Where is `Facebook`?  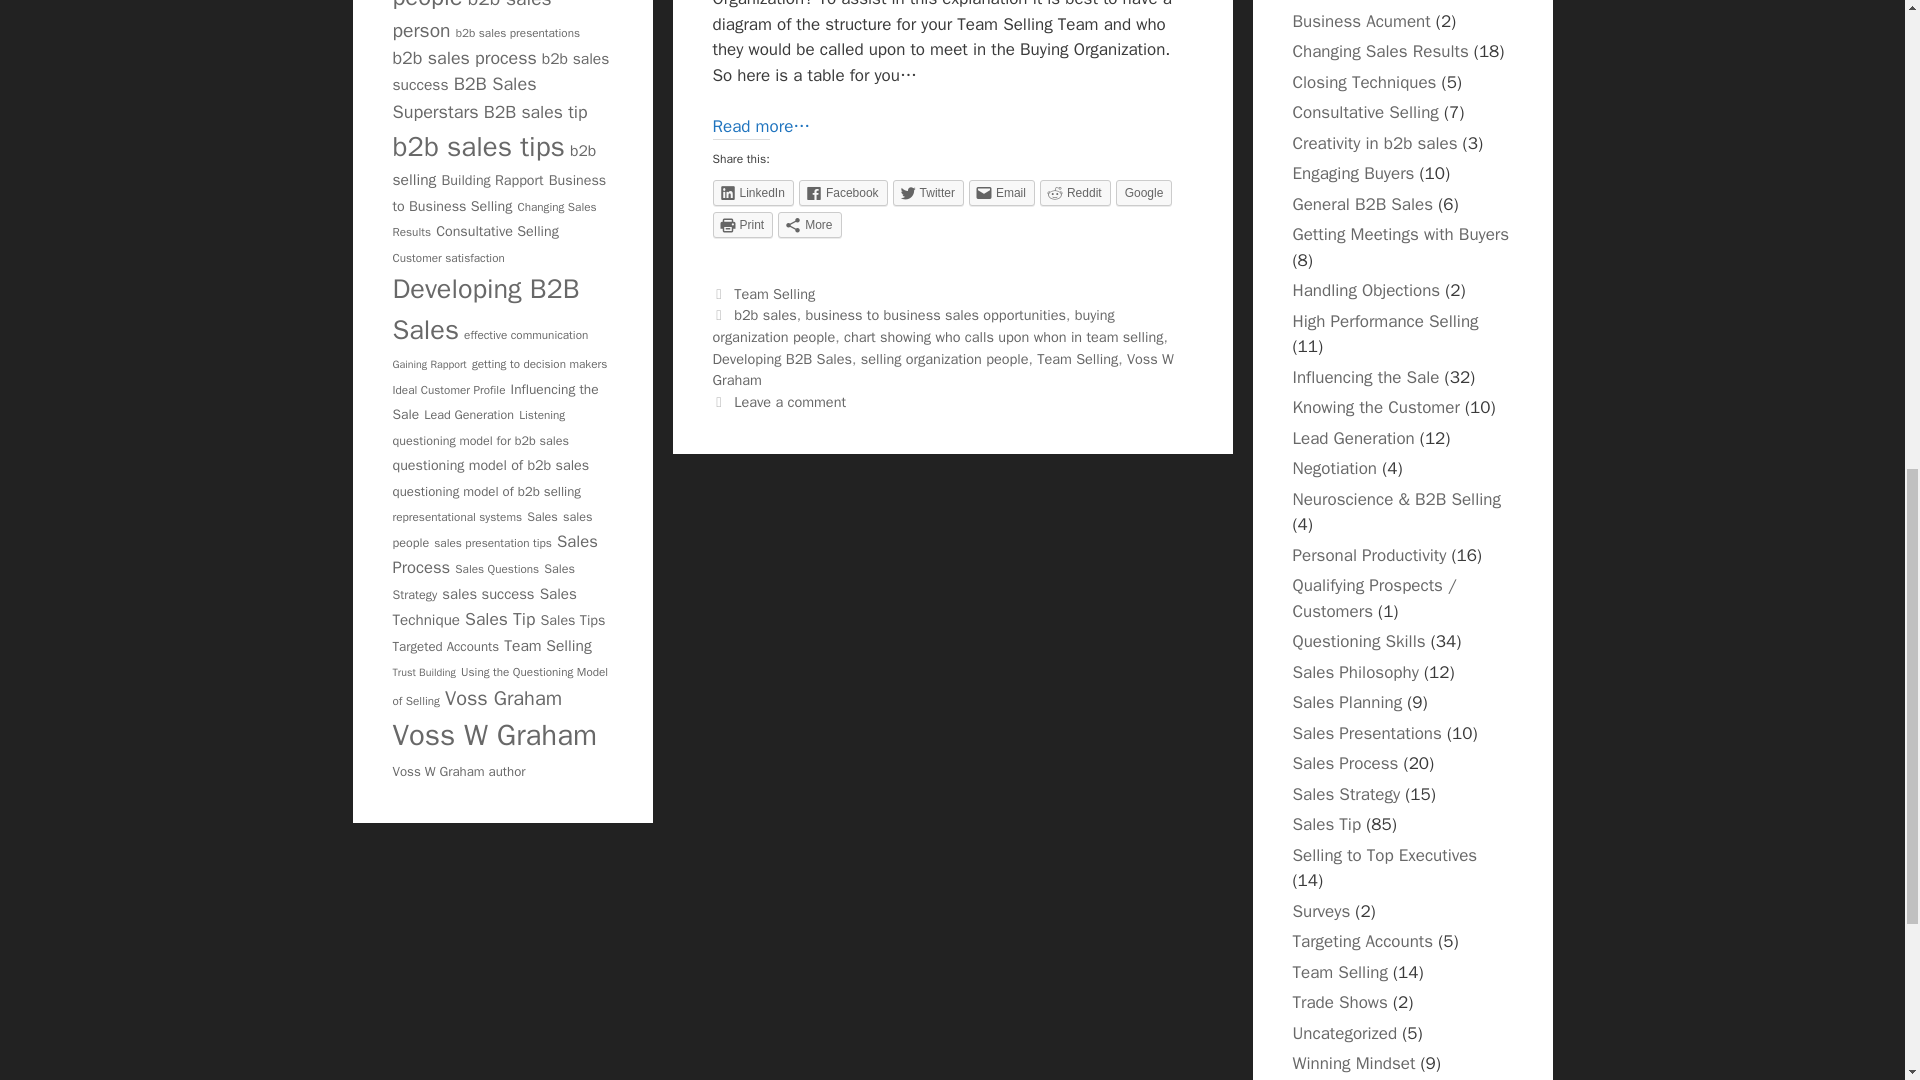 Facebook is located at coordinates (842, 193).